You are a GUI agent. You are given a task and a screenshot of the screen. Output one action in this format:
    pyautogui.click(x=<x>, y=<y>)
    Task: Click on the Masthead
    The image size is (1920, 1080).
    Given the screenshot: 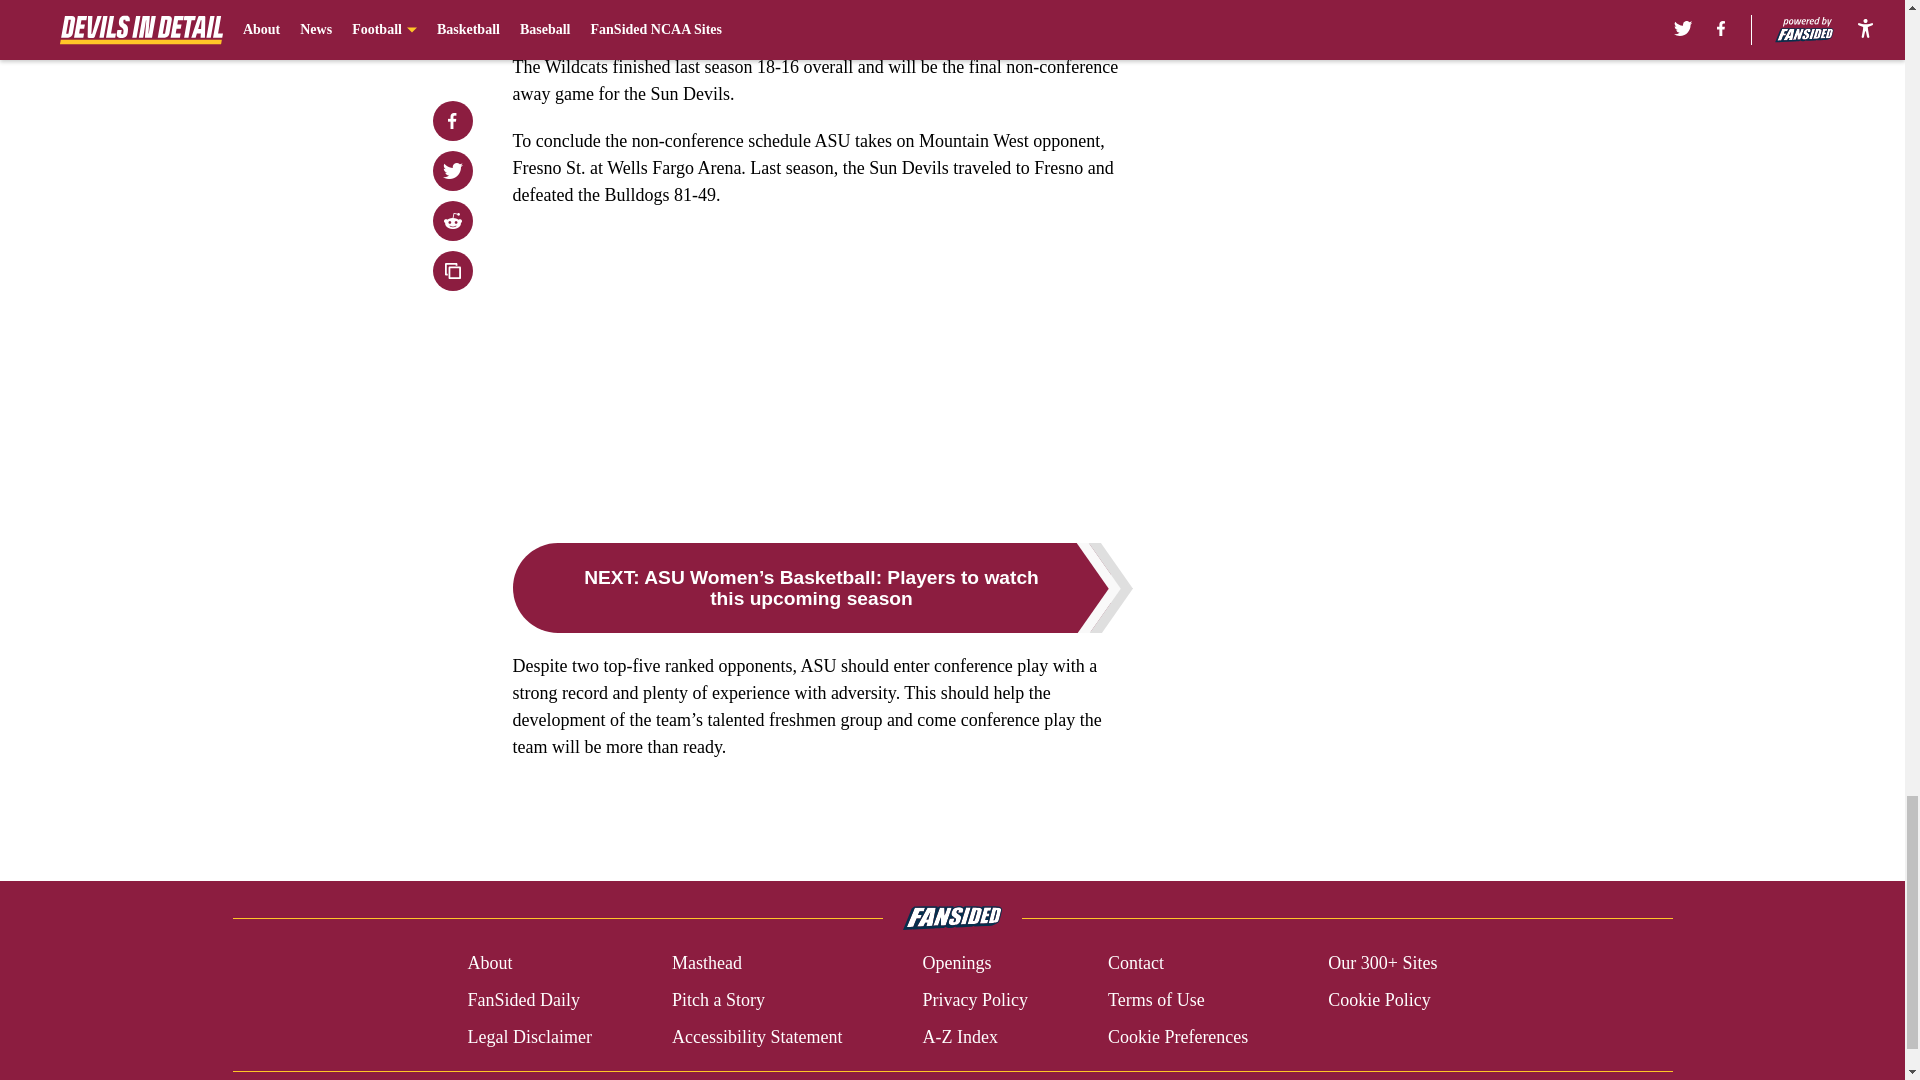 What is the action you would take?
    pyautogui.click(x=706, y=964)
    